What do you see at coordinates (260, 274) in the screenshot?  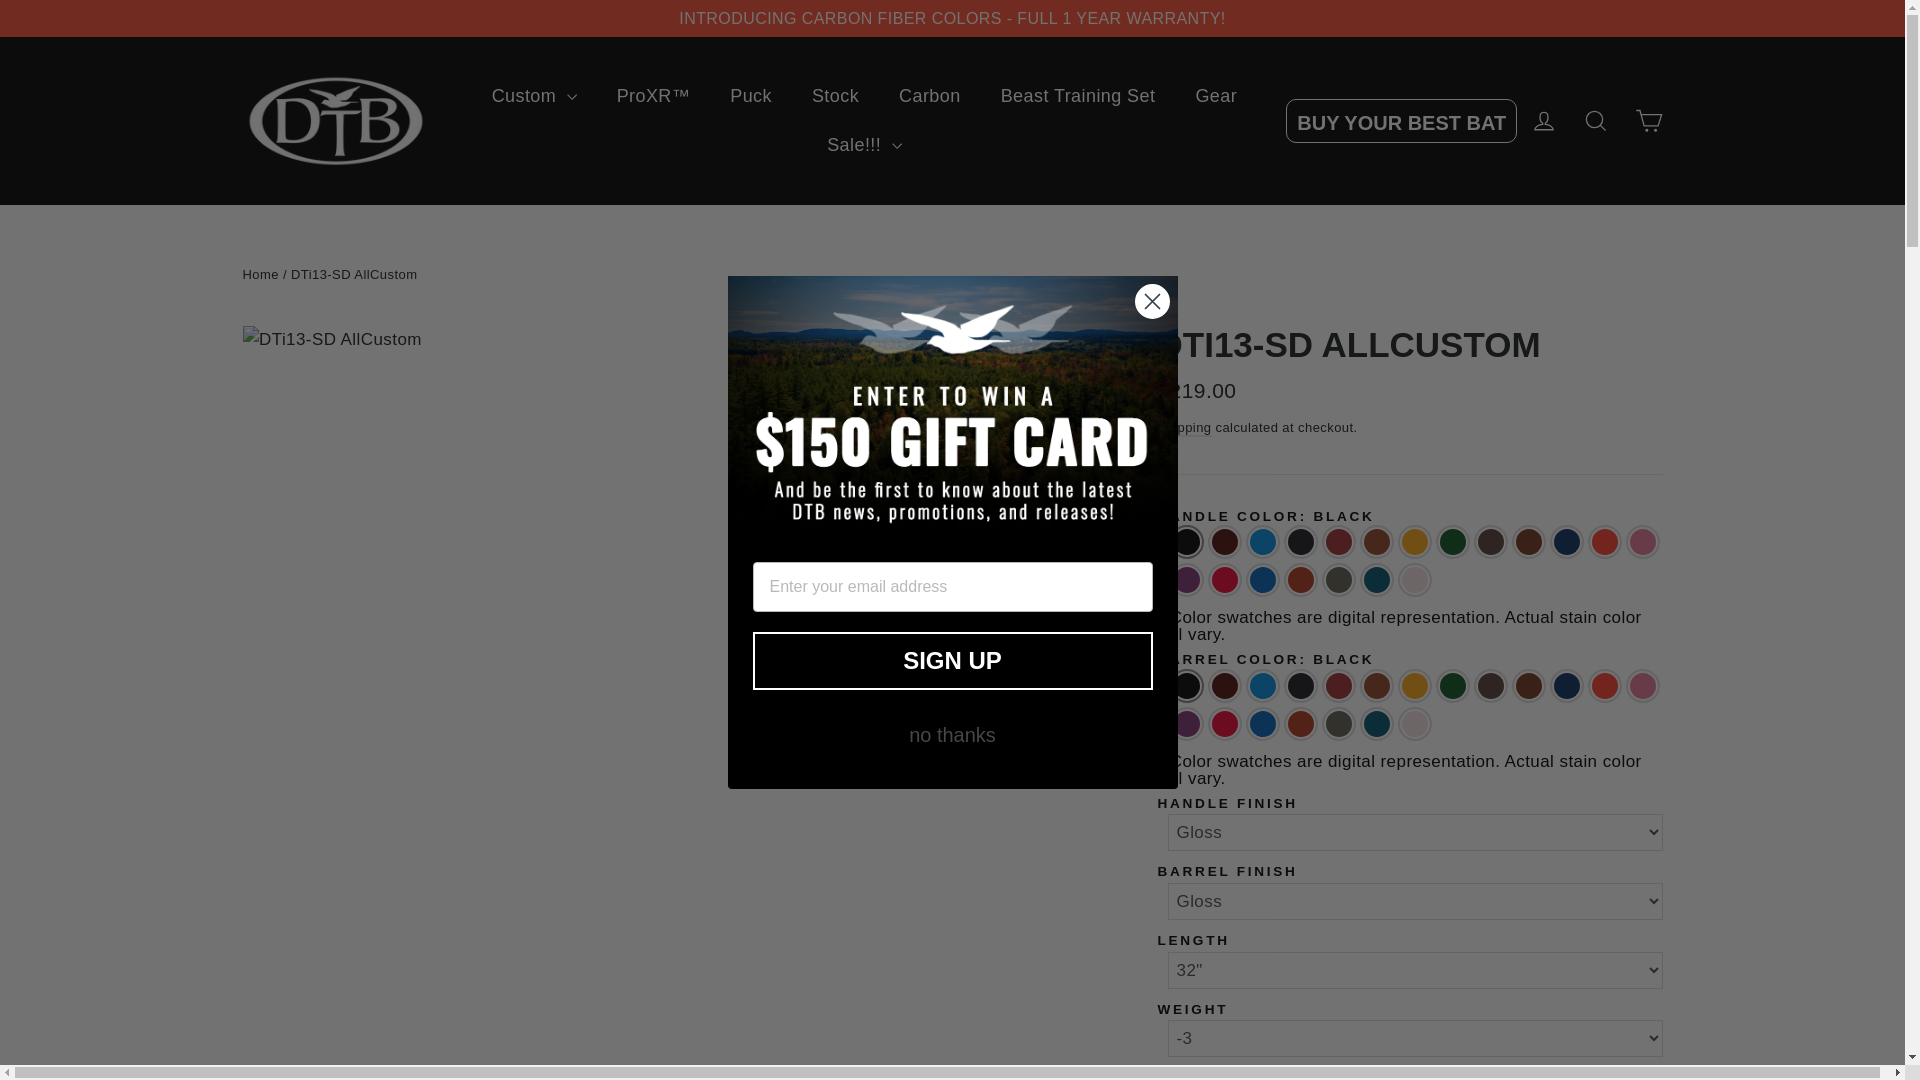 I see `Back to the frontpage` at bounding box center [260, 274].